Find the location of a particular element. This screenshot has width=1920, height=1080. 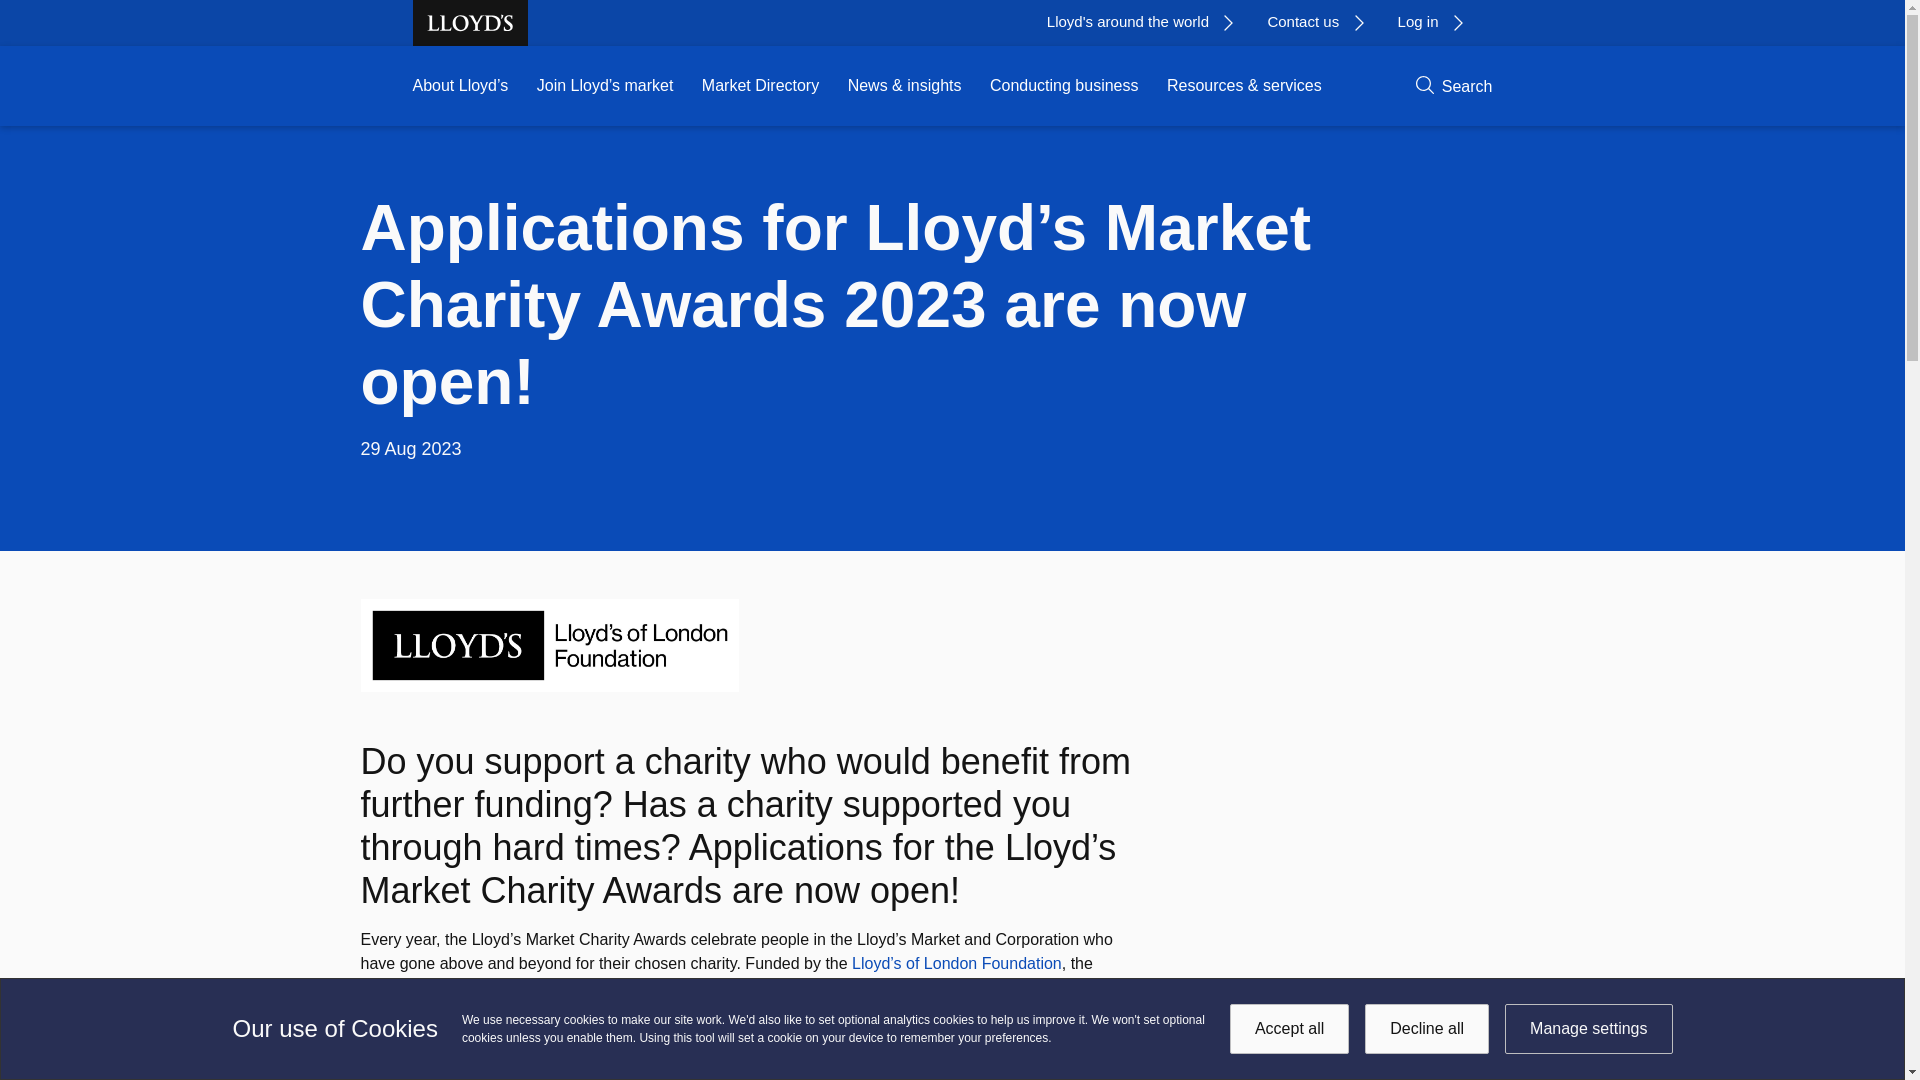

Log in is located at coordinates (1438, 22).